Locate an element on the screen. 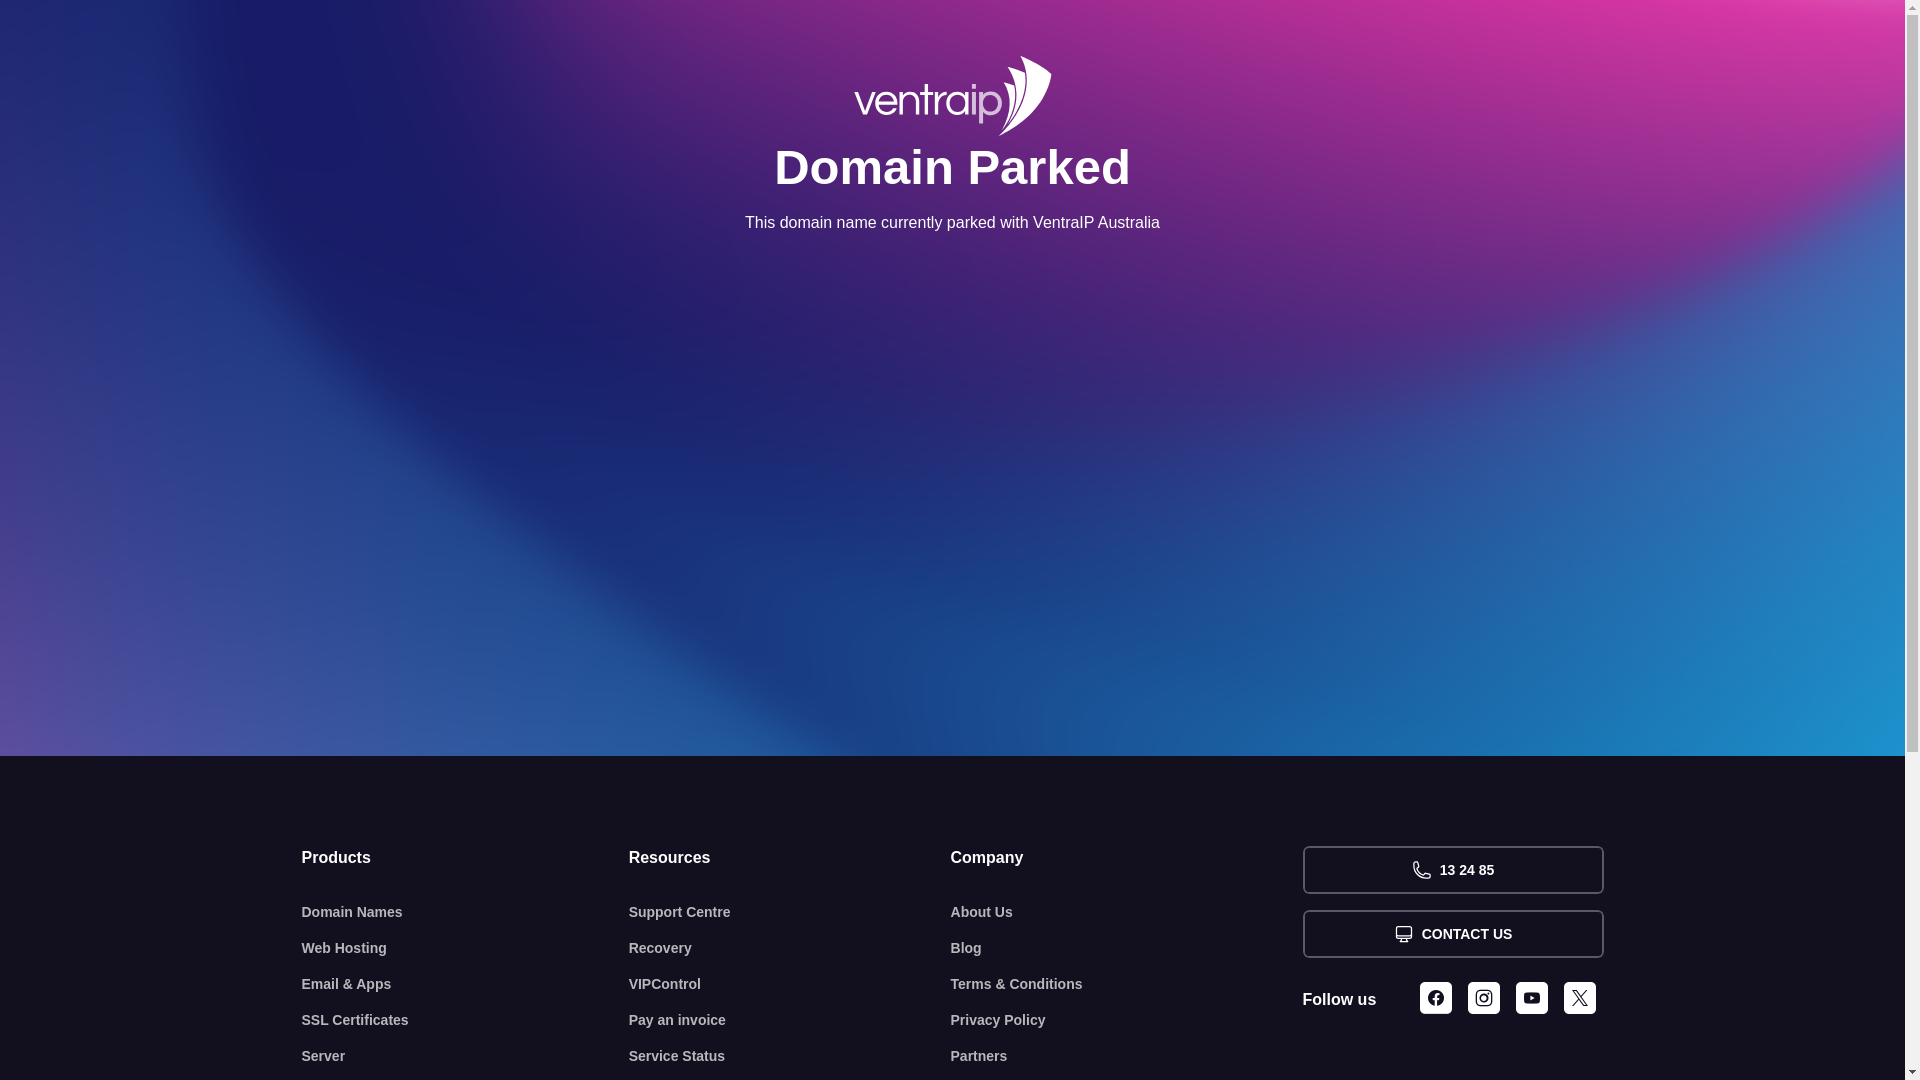 This screenshot has height=1080, width=1920. Email & Apps is located at coordinates (466, 984).